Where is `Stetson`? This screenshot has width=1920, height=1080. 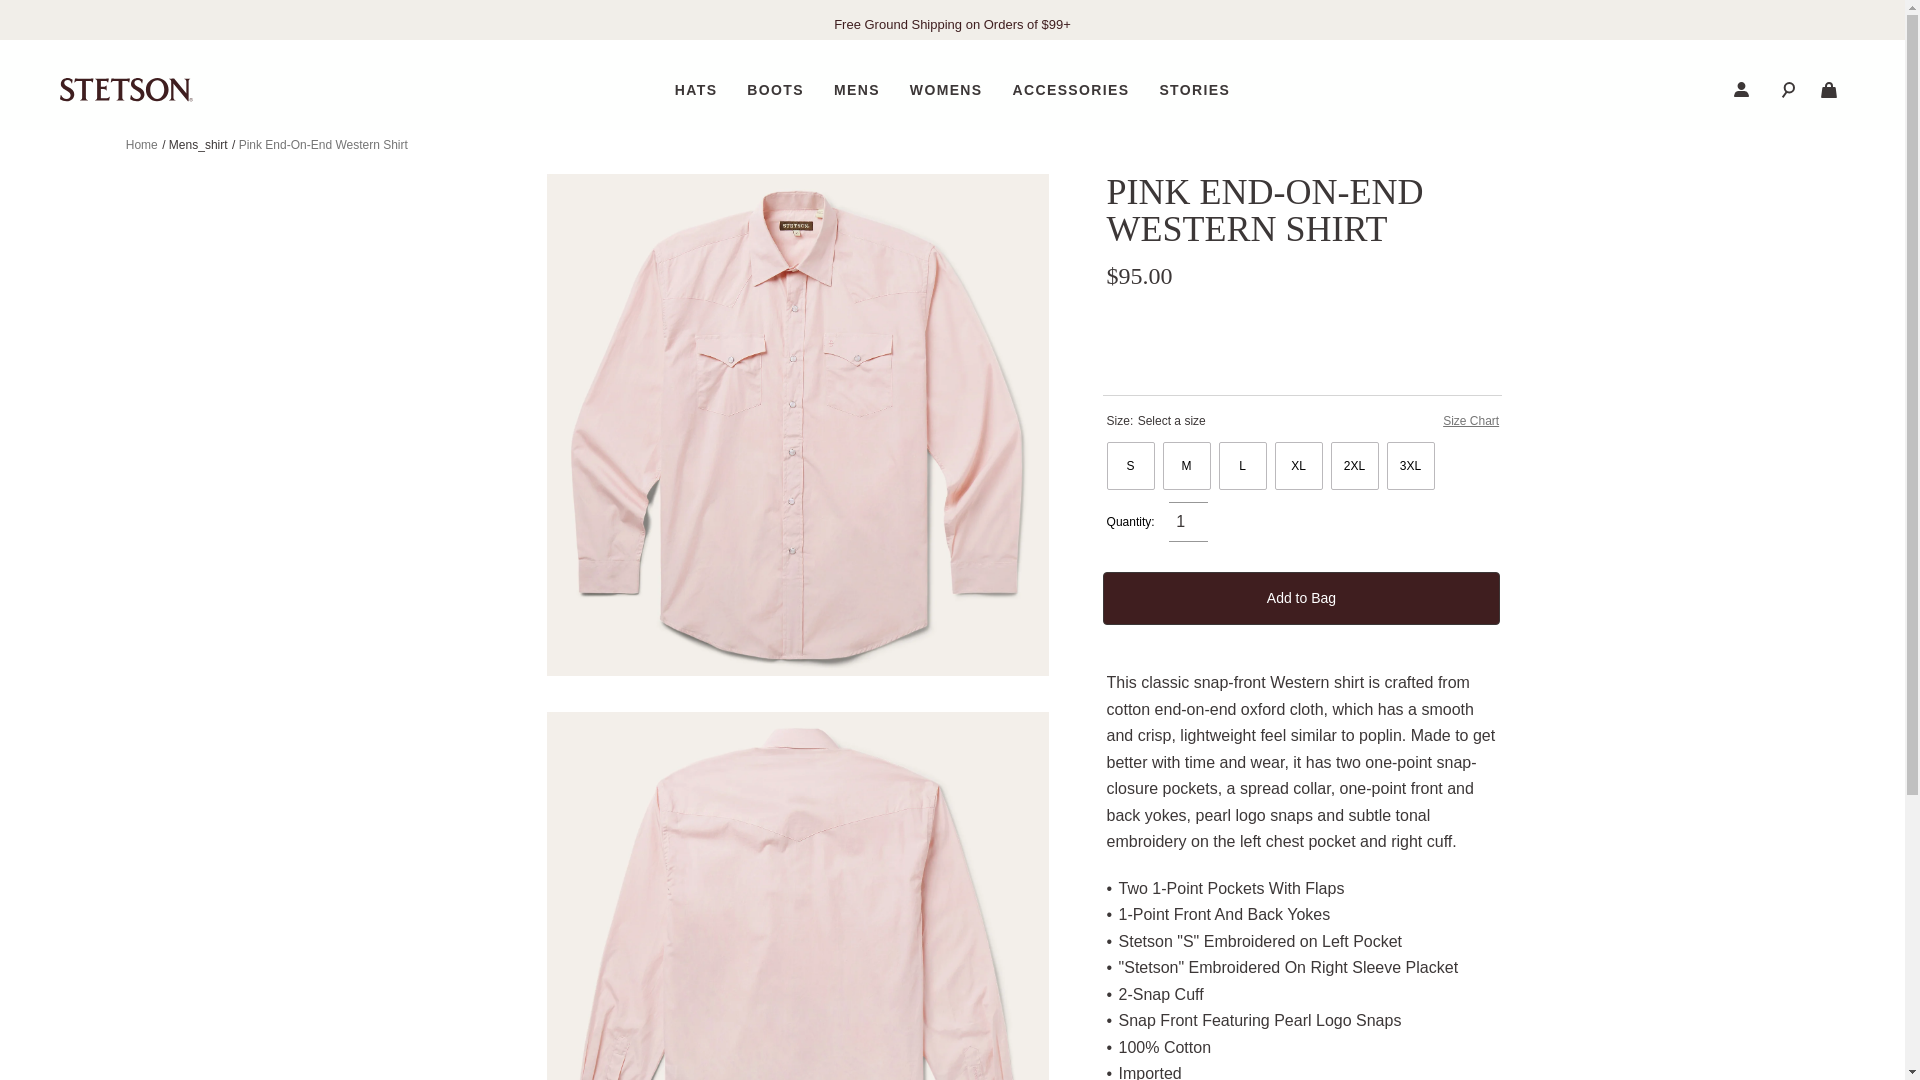 Stetson is located at coordinates (126, 89).